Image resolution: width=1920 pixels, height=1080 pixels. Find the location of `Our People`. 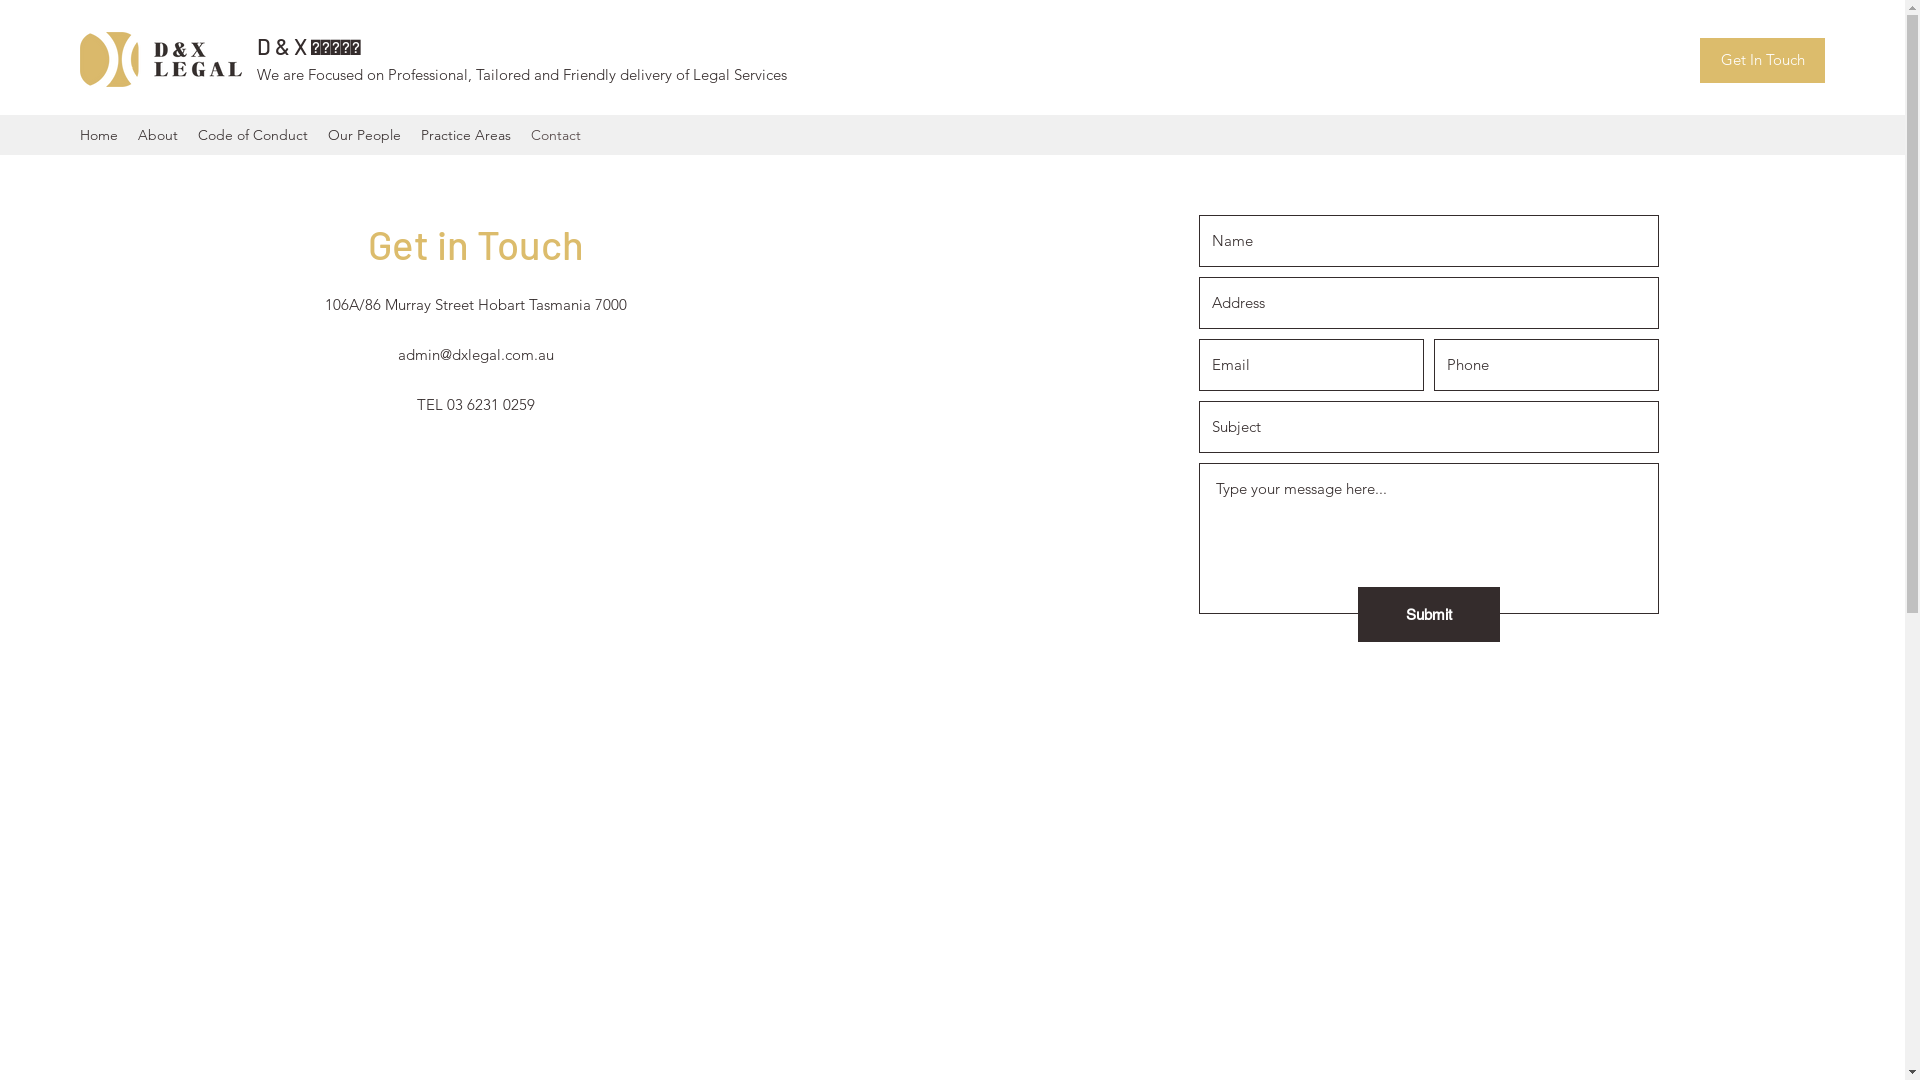

Our People is located at coordinates (364, 135).